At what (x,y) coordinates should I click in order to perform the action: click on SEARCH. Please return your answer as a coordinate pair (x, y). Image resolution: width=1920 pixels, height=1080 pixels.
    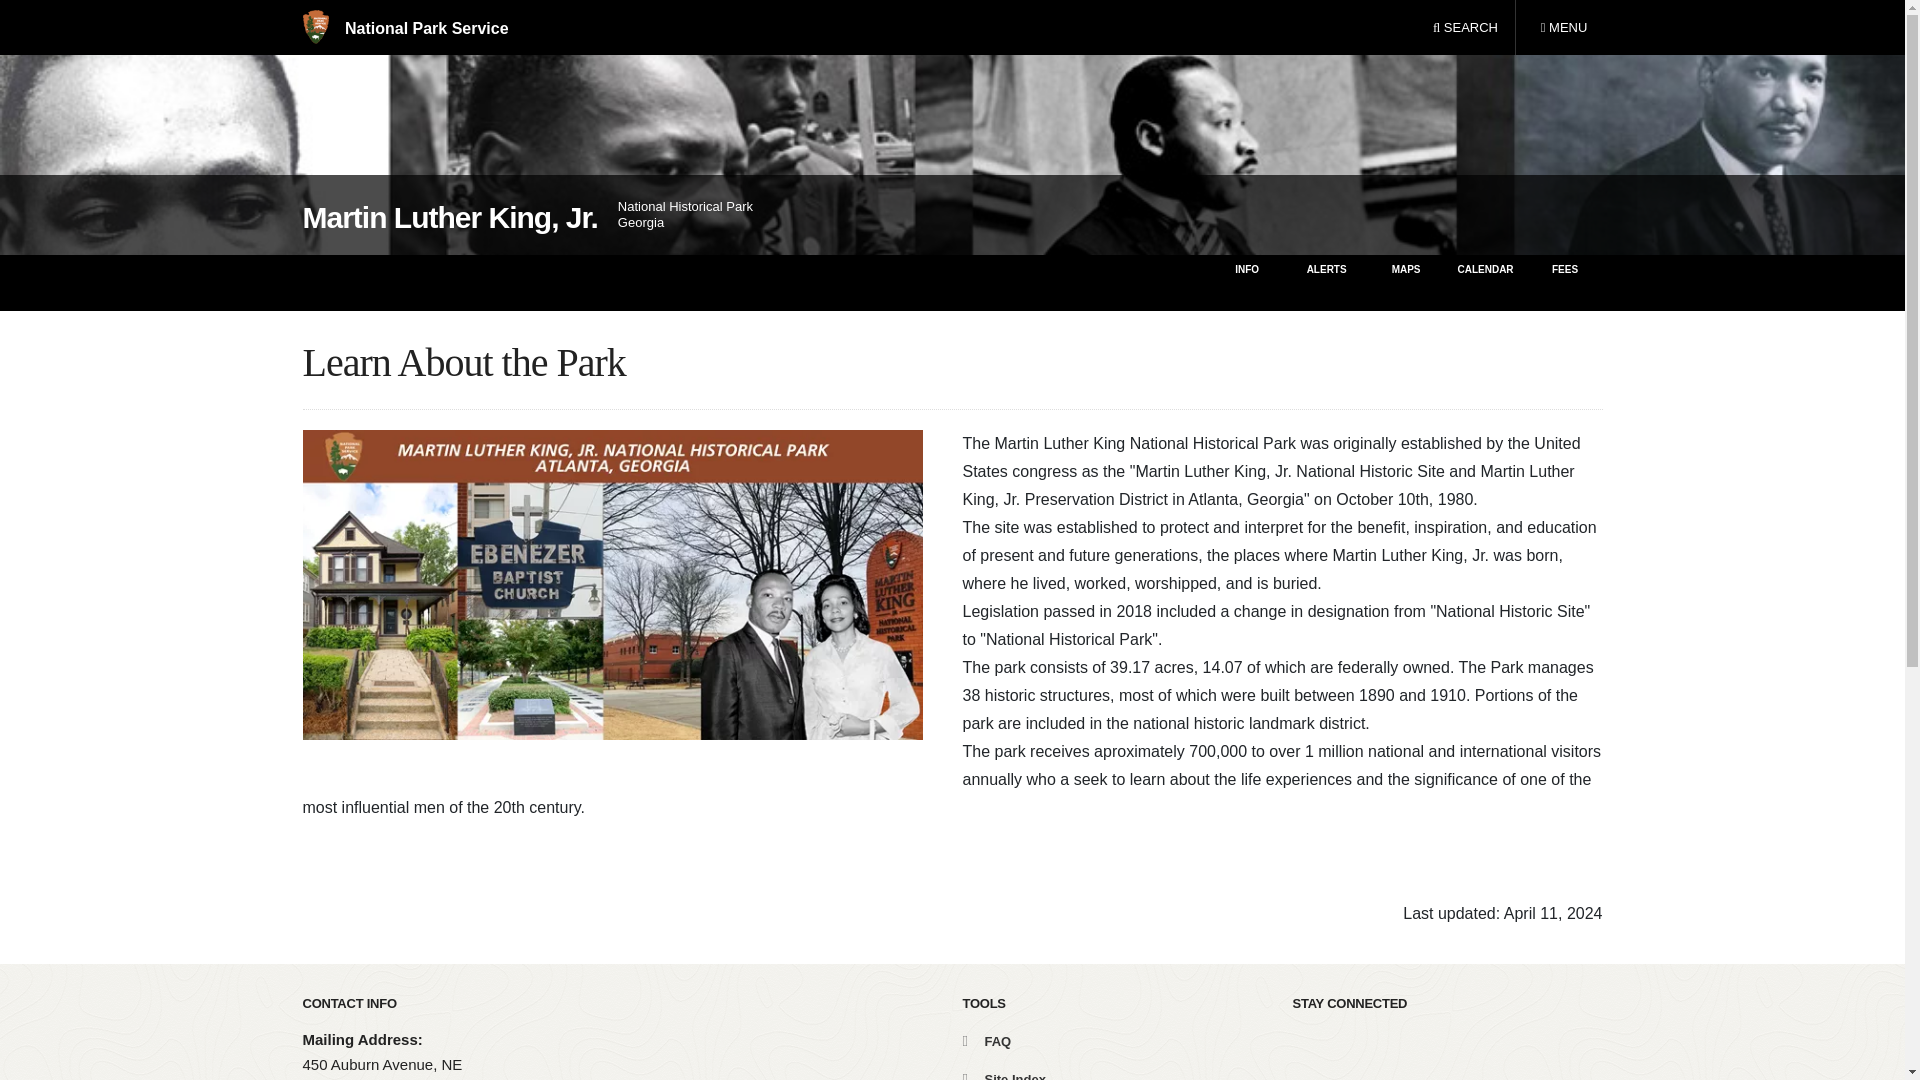
    Looking at the image, I should click on (1465, 28).